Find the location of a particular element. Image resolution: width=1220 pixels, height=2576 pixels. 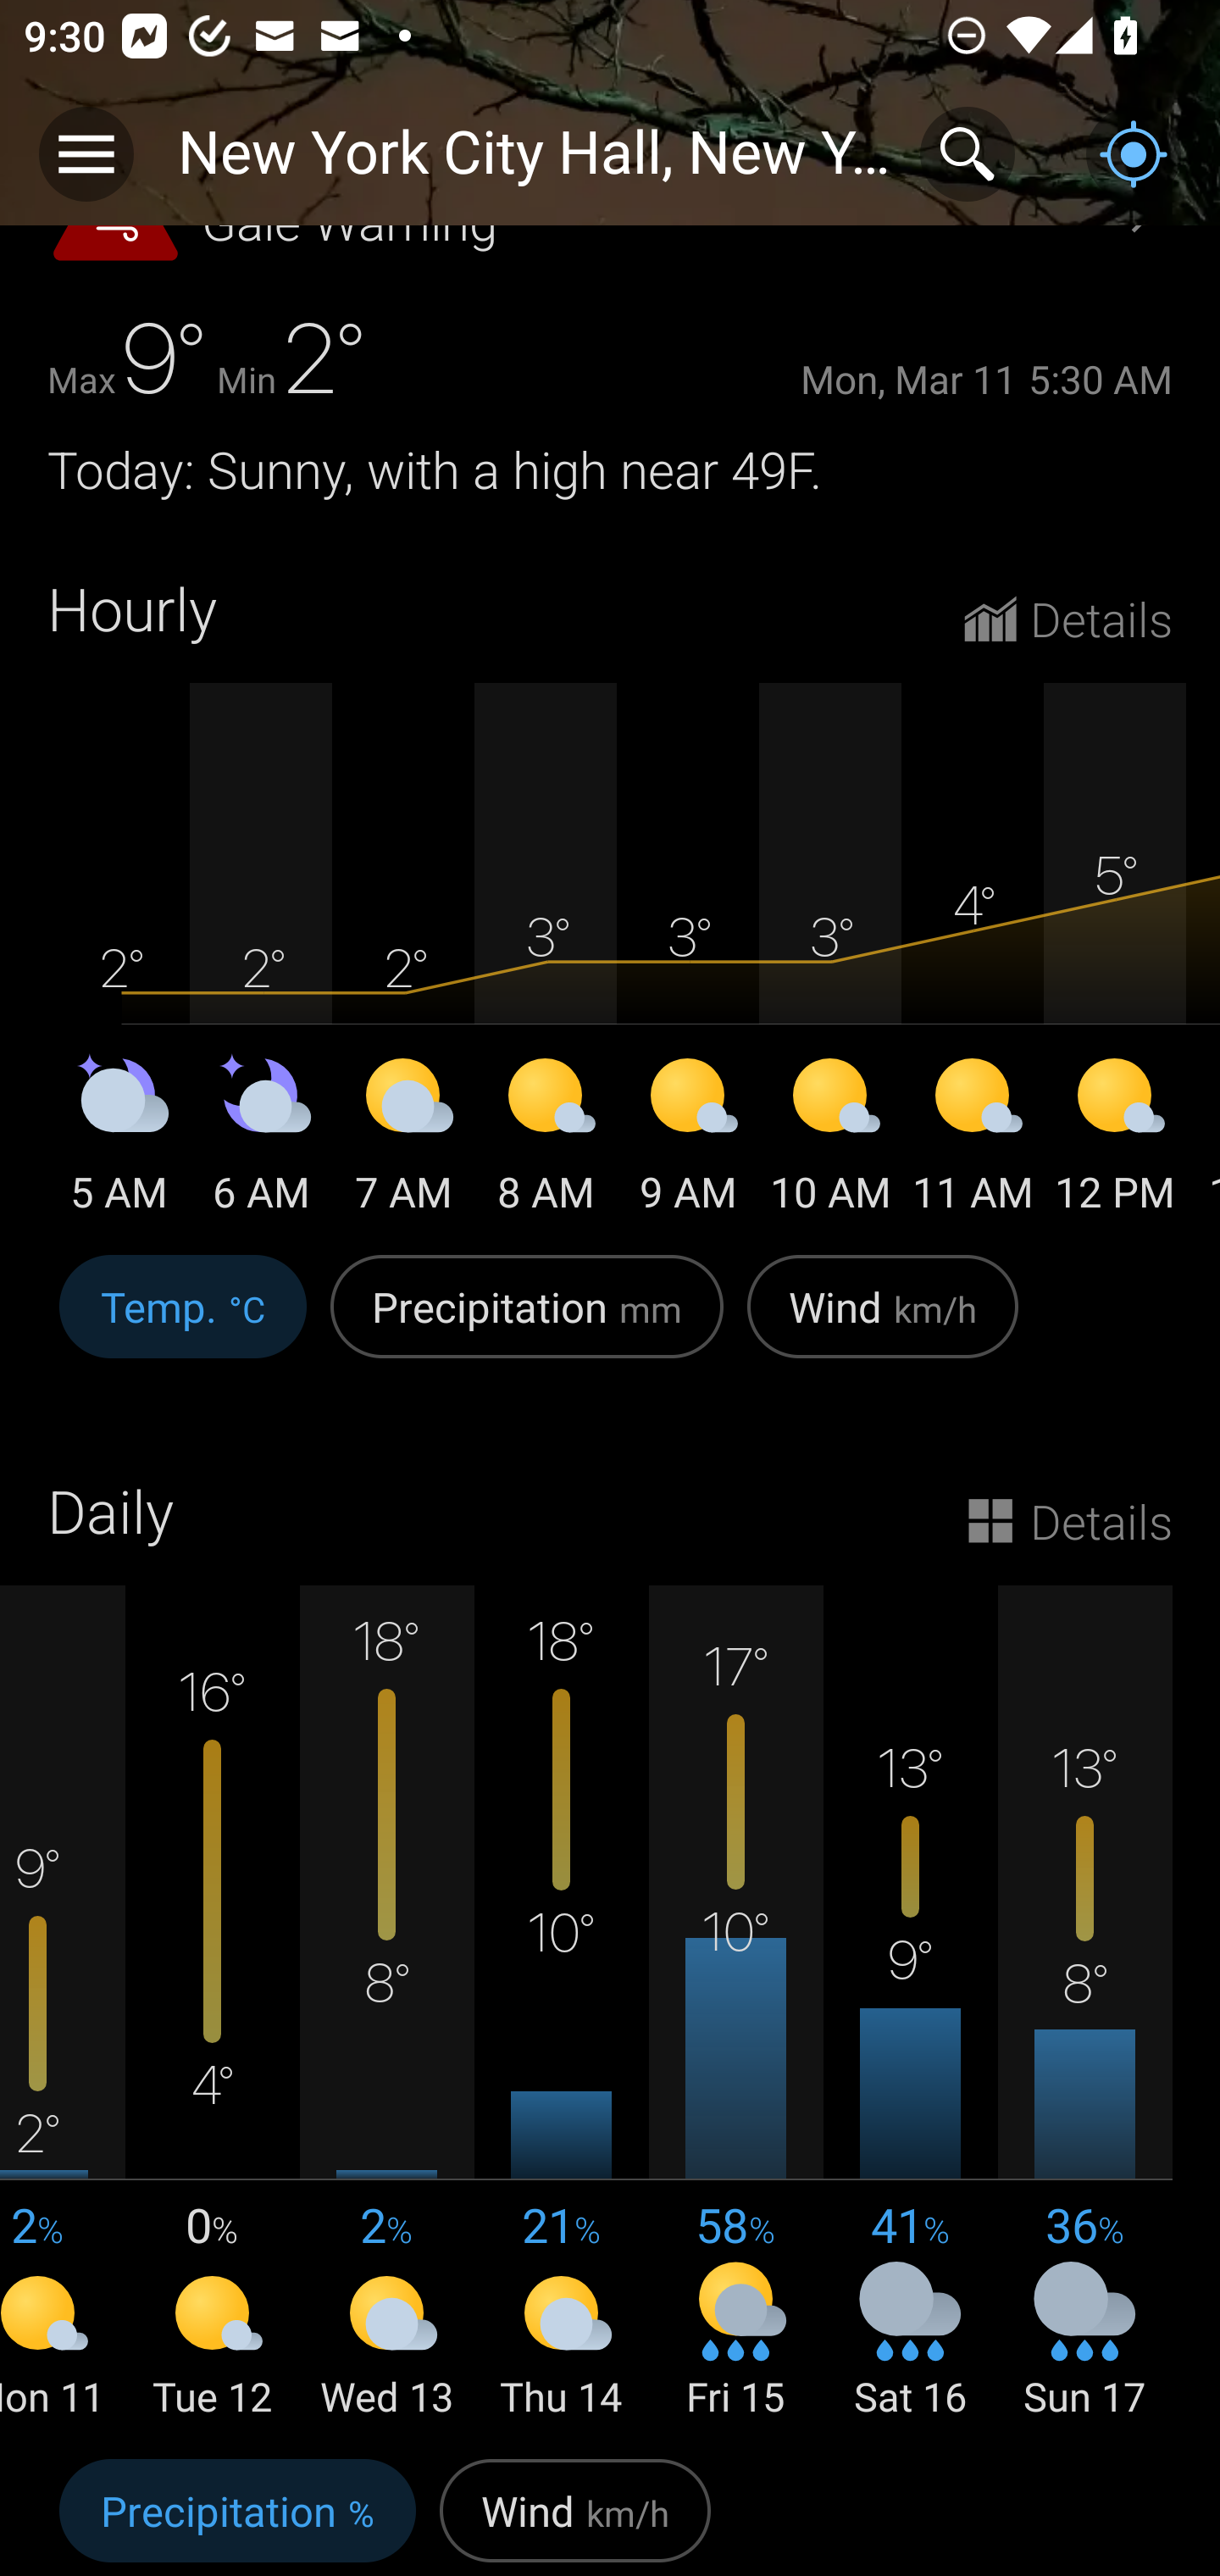

9° 2° 2 % Mon 11 is located at coordinates (63, 2003).